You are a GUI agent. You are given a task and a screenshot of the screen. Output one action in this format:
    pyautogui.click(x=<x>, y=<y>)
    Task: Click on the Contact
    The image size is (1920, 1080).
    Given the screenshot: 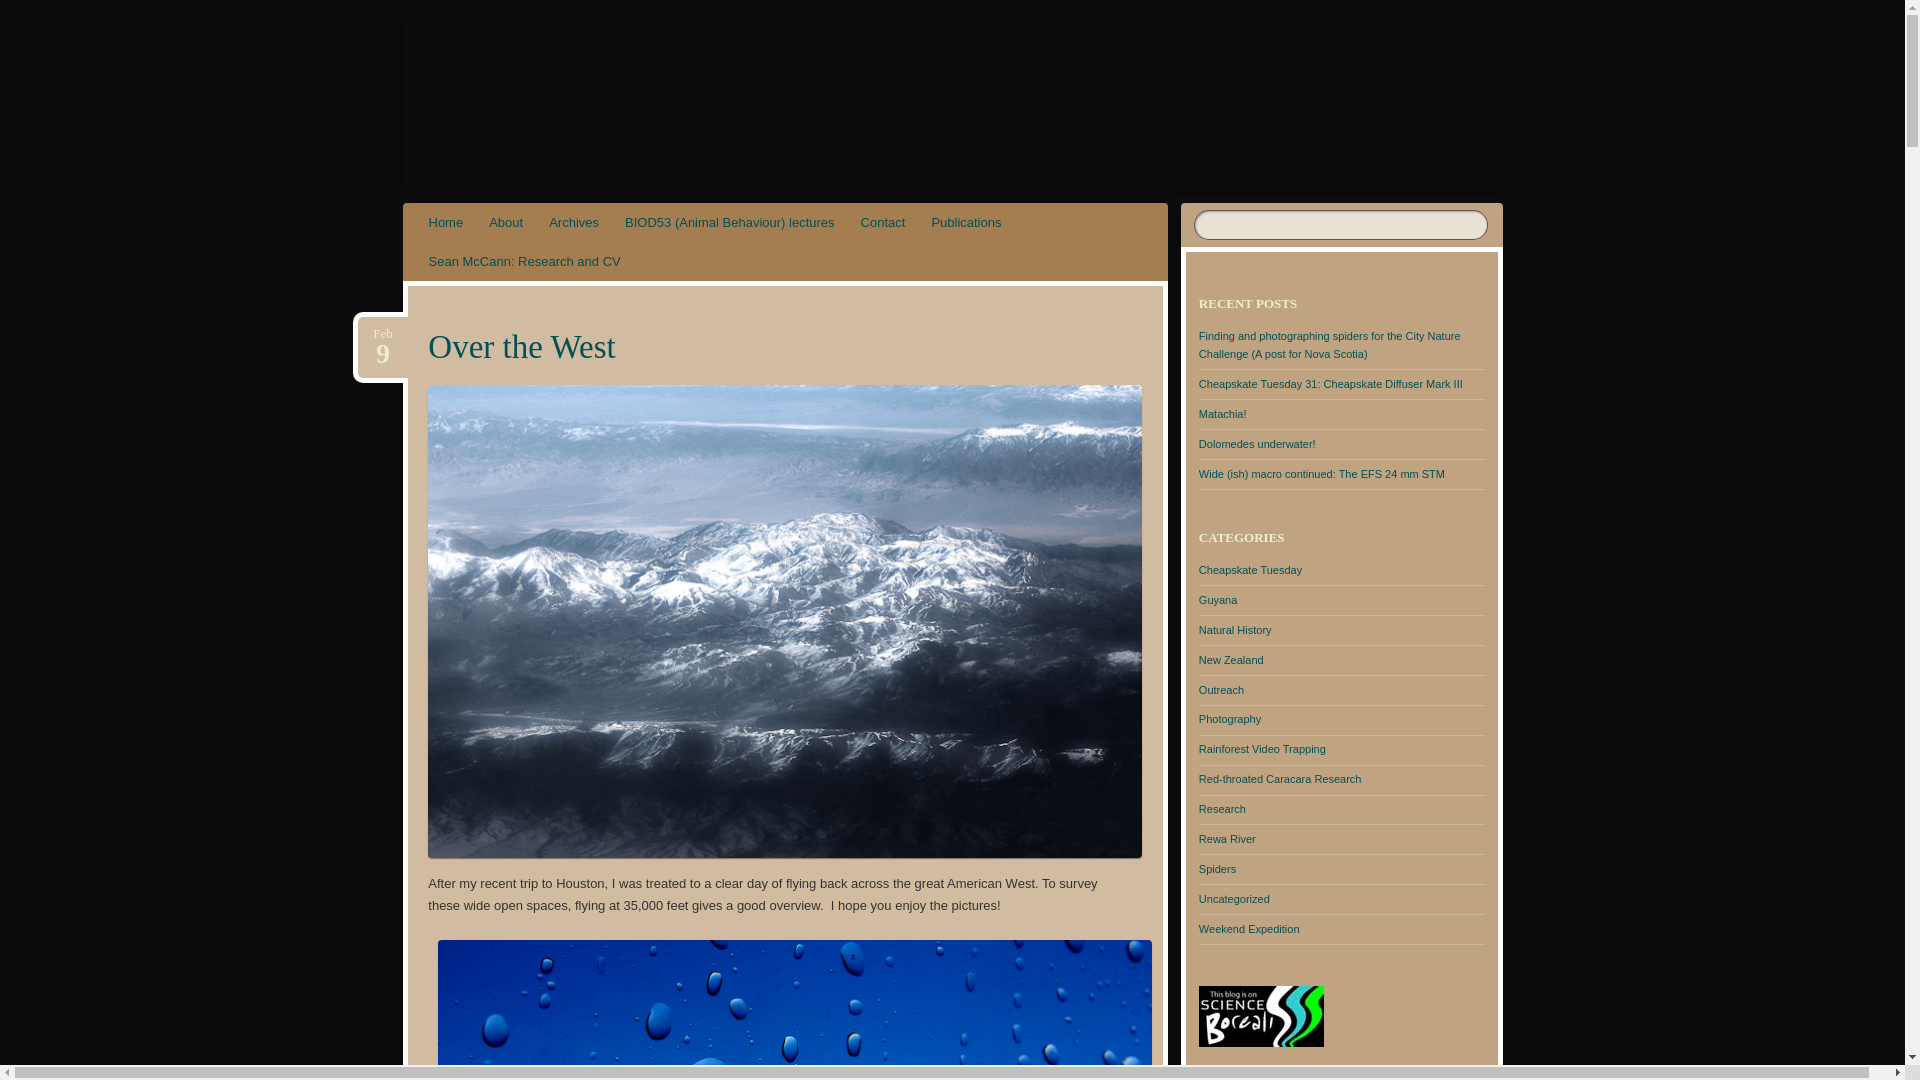 What is the action you would take?
    pyautogui.click(x=382, y=334)
    